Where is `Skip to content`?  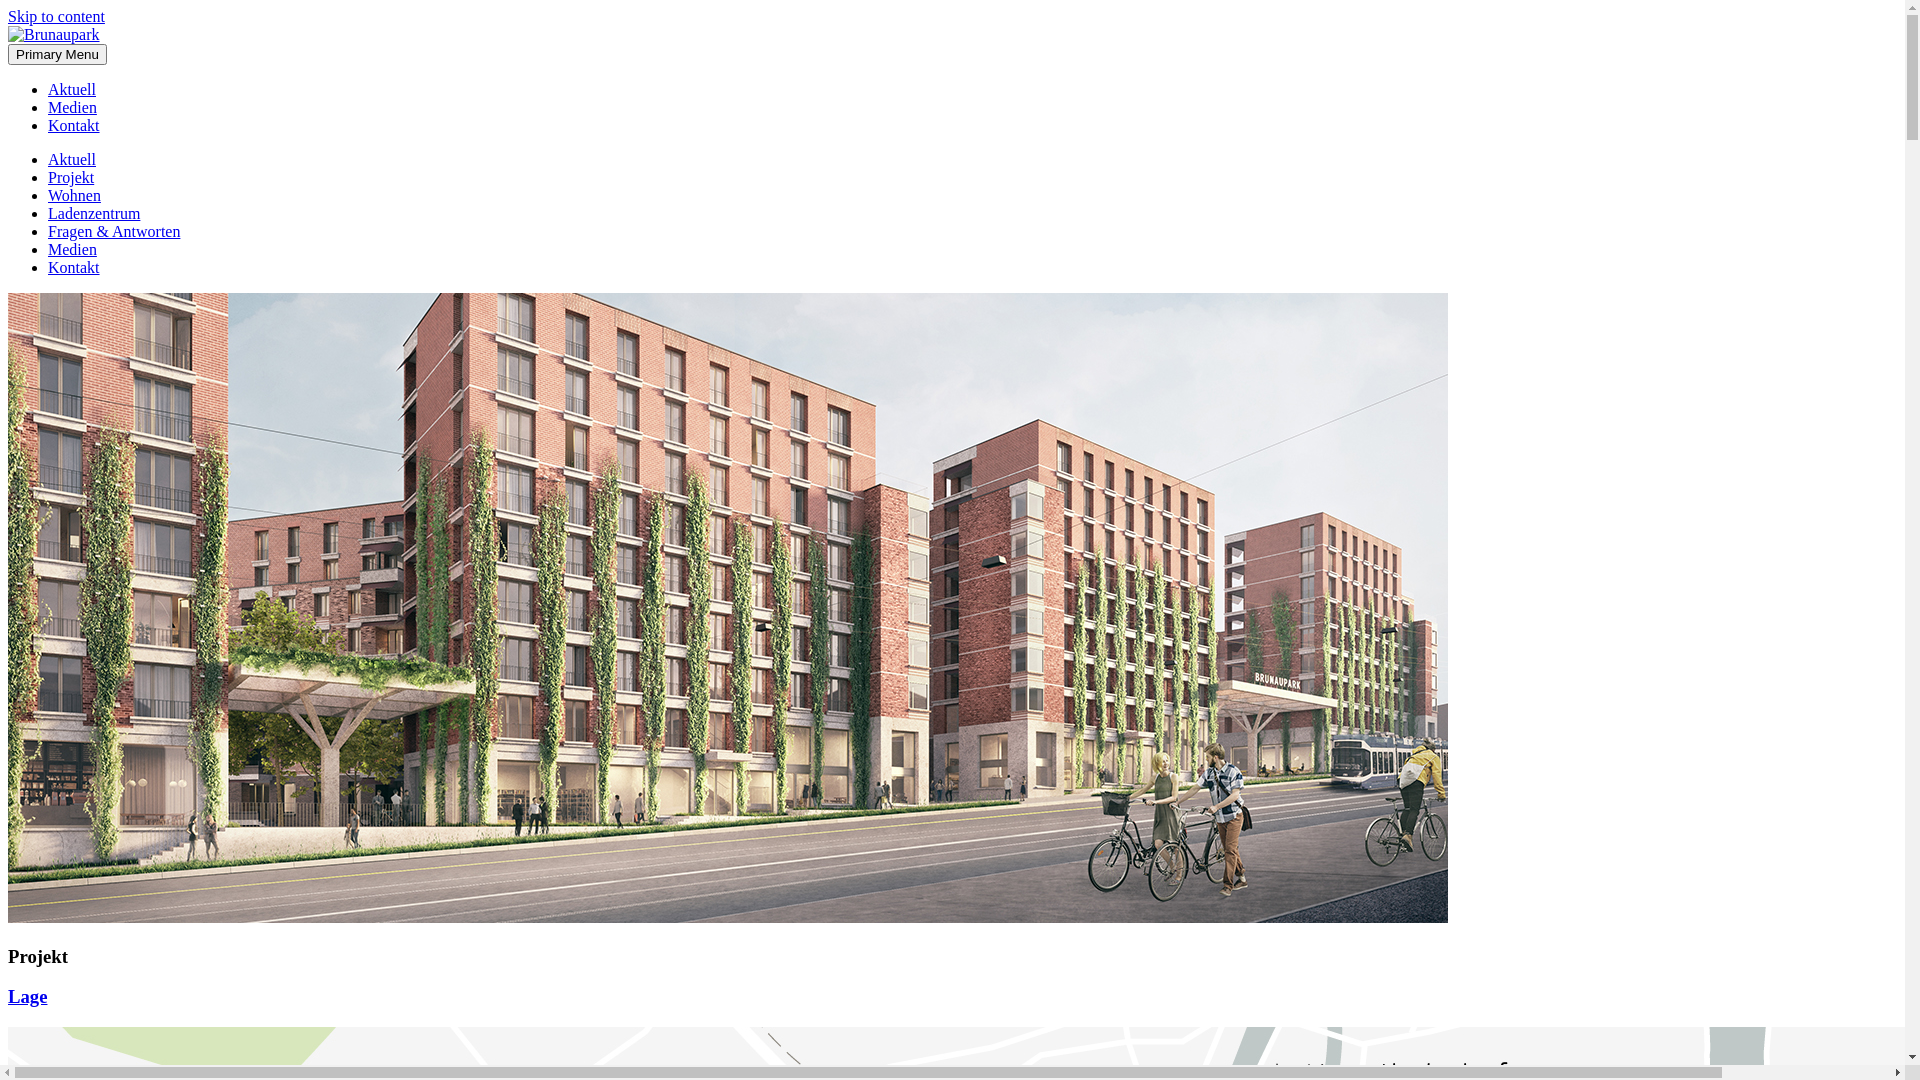 Skip to content is located at coordinates (56, 16).